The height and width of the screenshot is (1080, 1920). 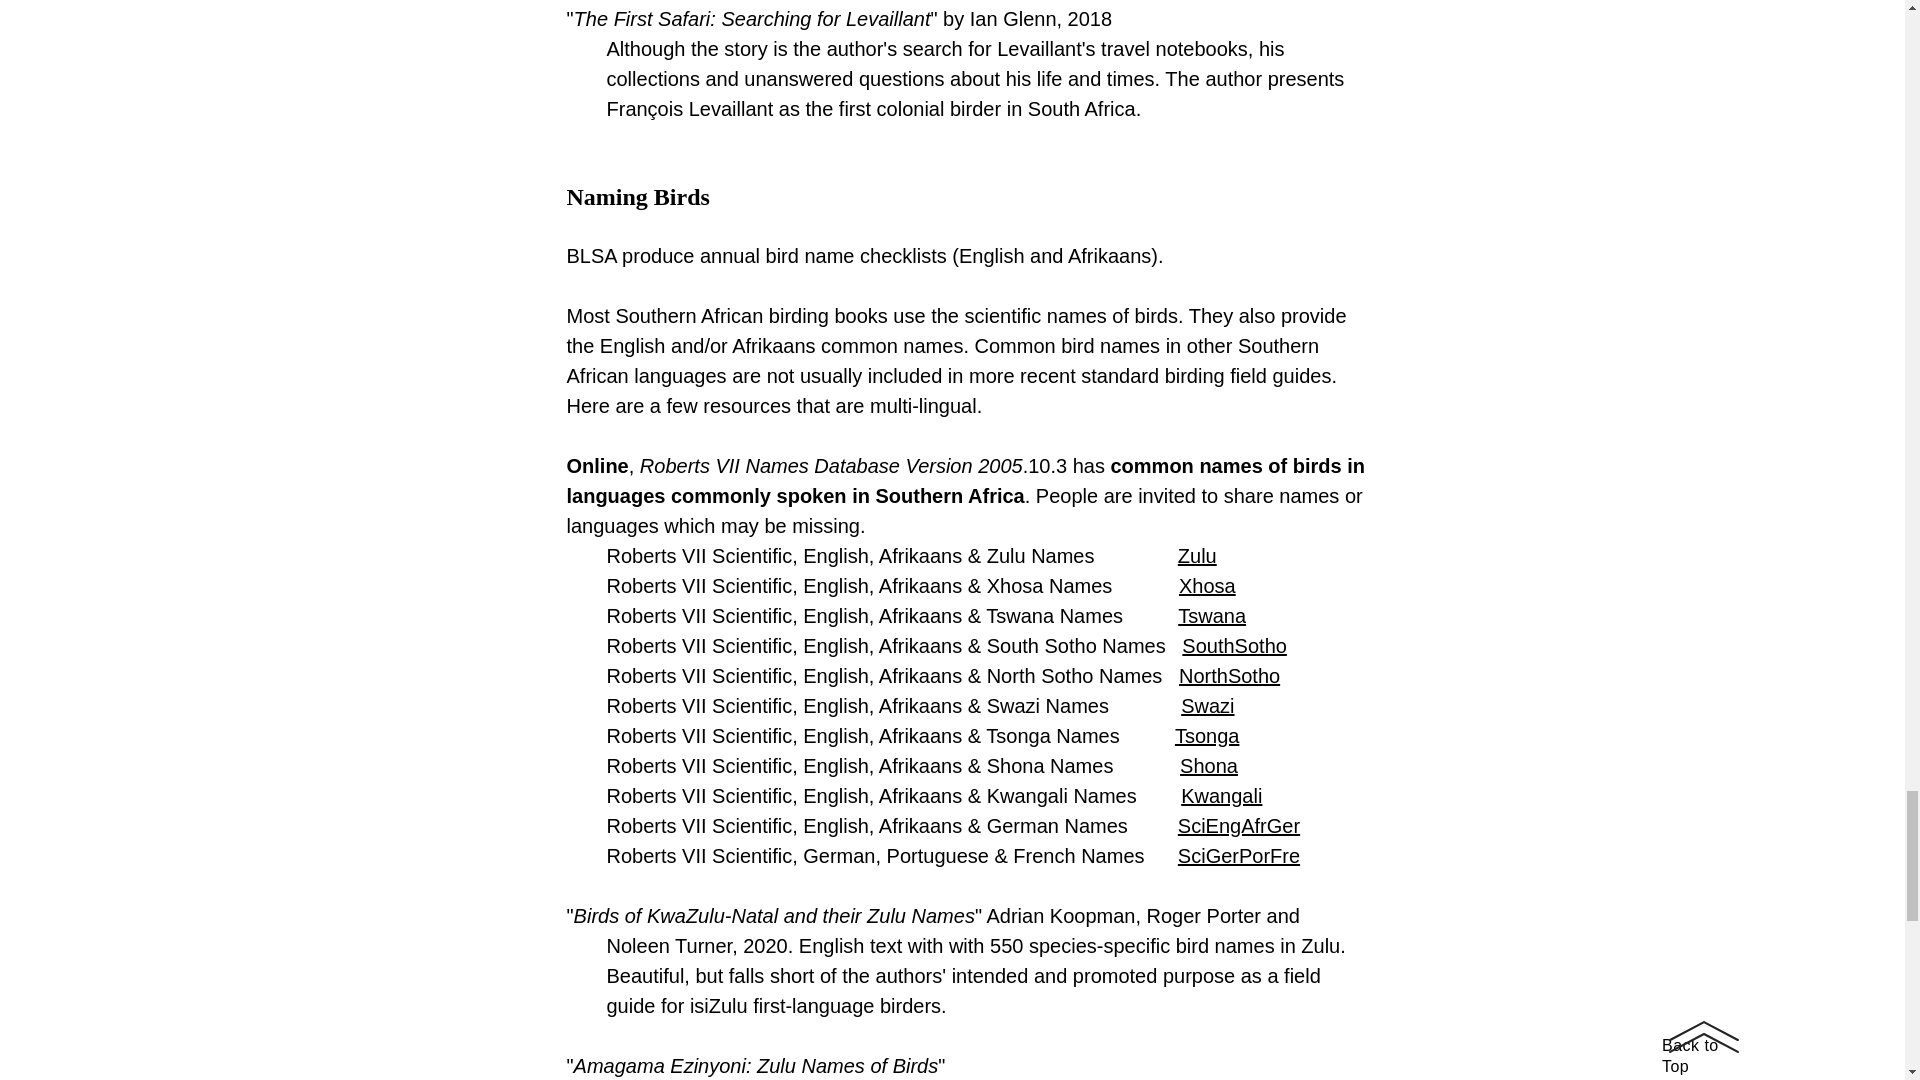 I want to click on Tswana, so click(x=1212, y=616).